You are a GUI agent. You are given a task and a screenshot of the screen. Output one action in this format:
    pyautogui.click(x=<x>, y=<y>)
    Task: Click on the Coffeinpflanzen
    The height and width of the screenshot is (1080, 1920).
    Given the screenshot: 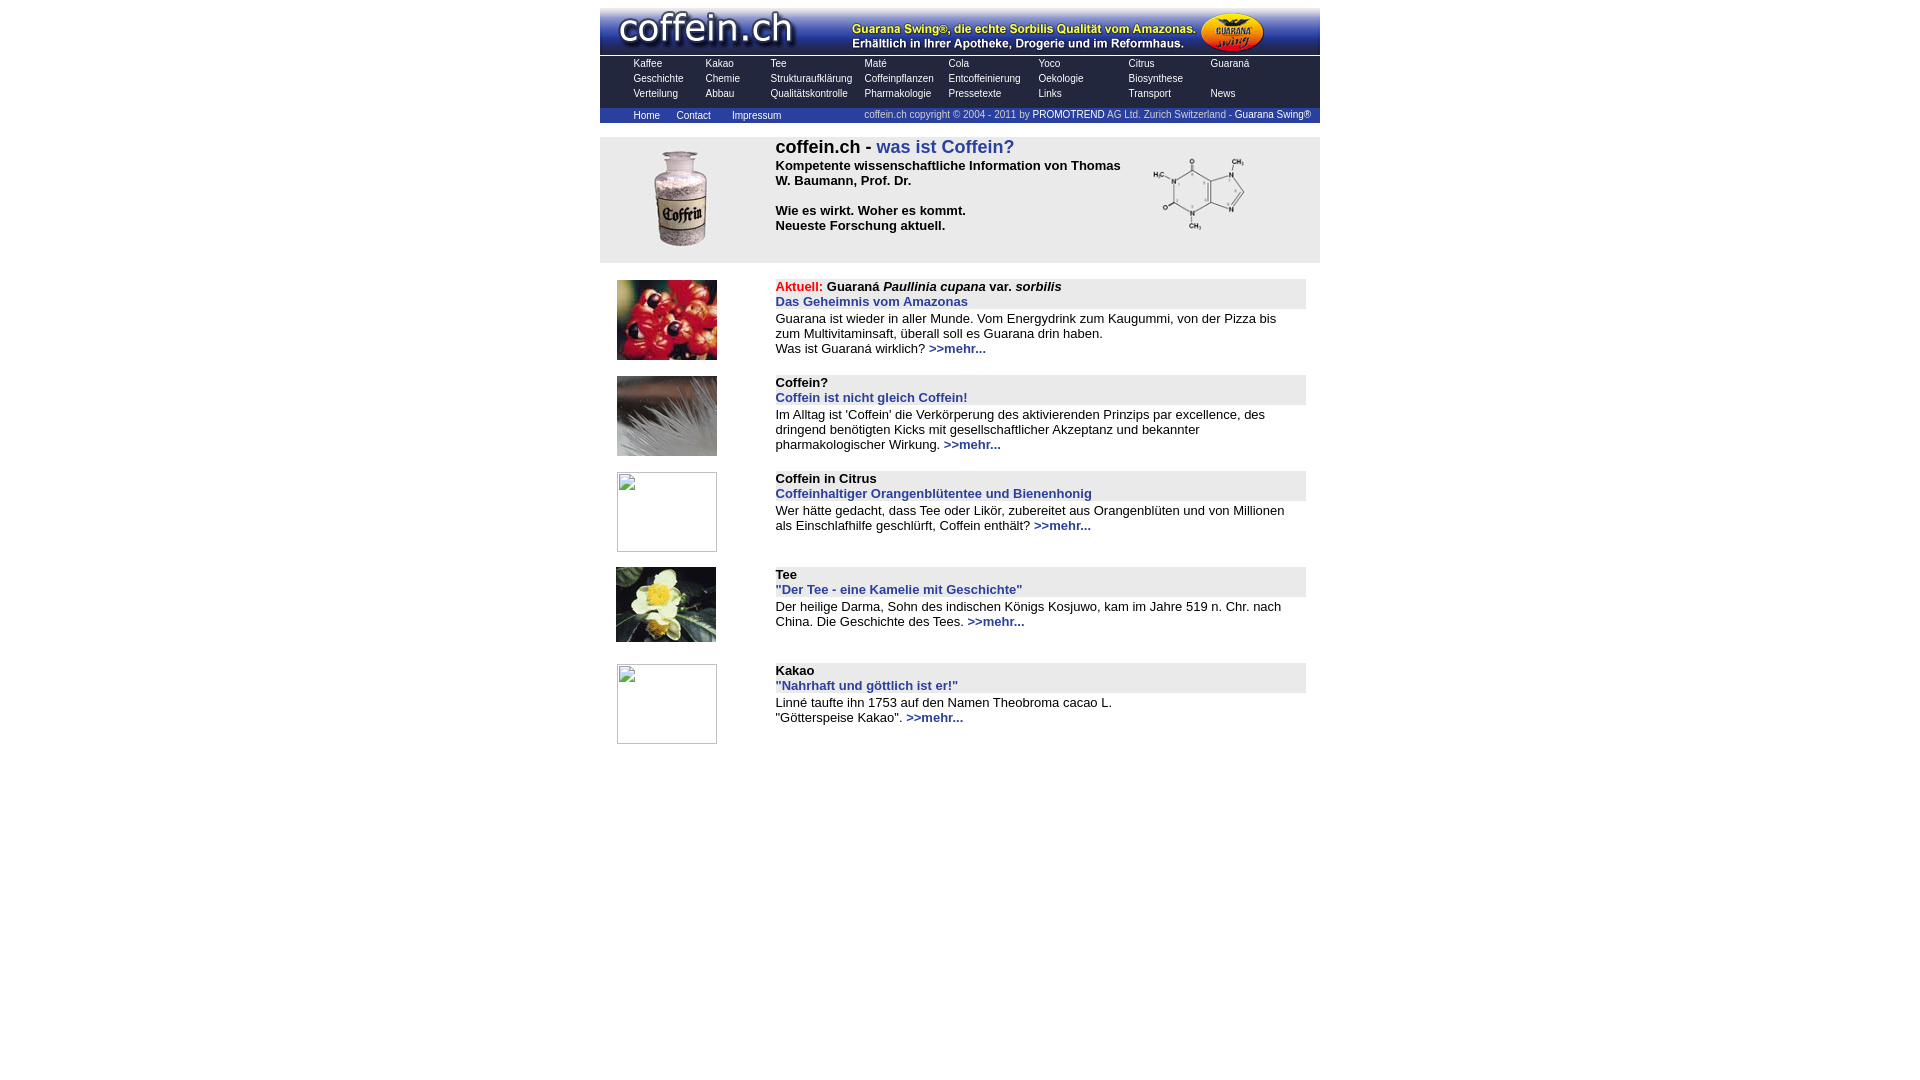 What is the action you would take?
    pyautogui.click(x=898, y=78)
    